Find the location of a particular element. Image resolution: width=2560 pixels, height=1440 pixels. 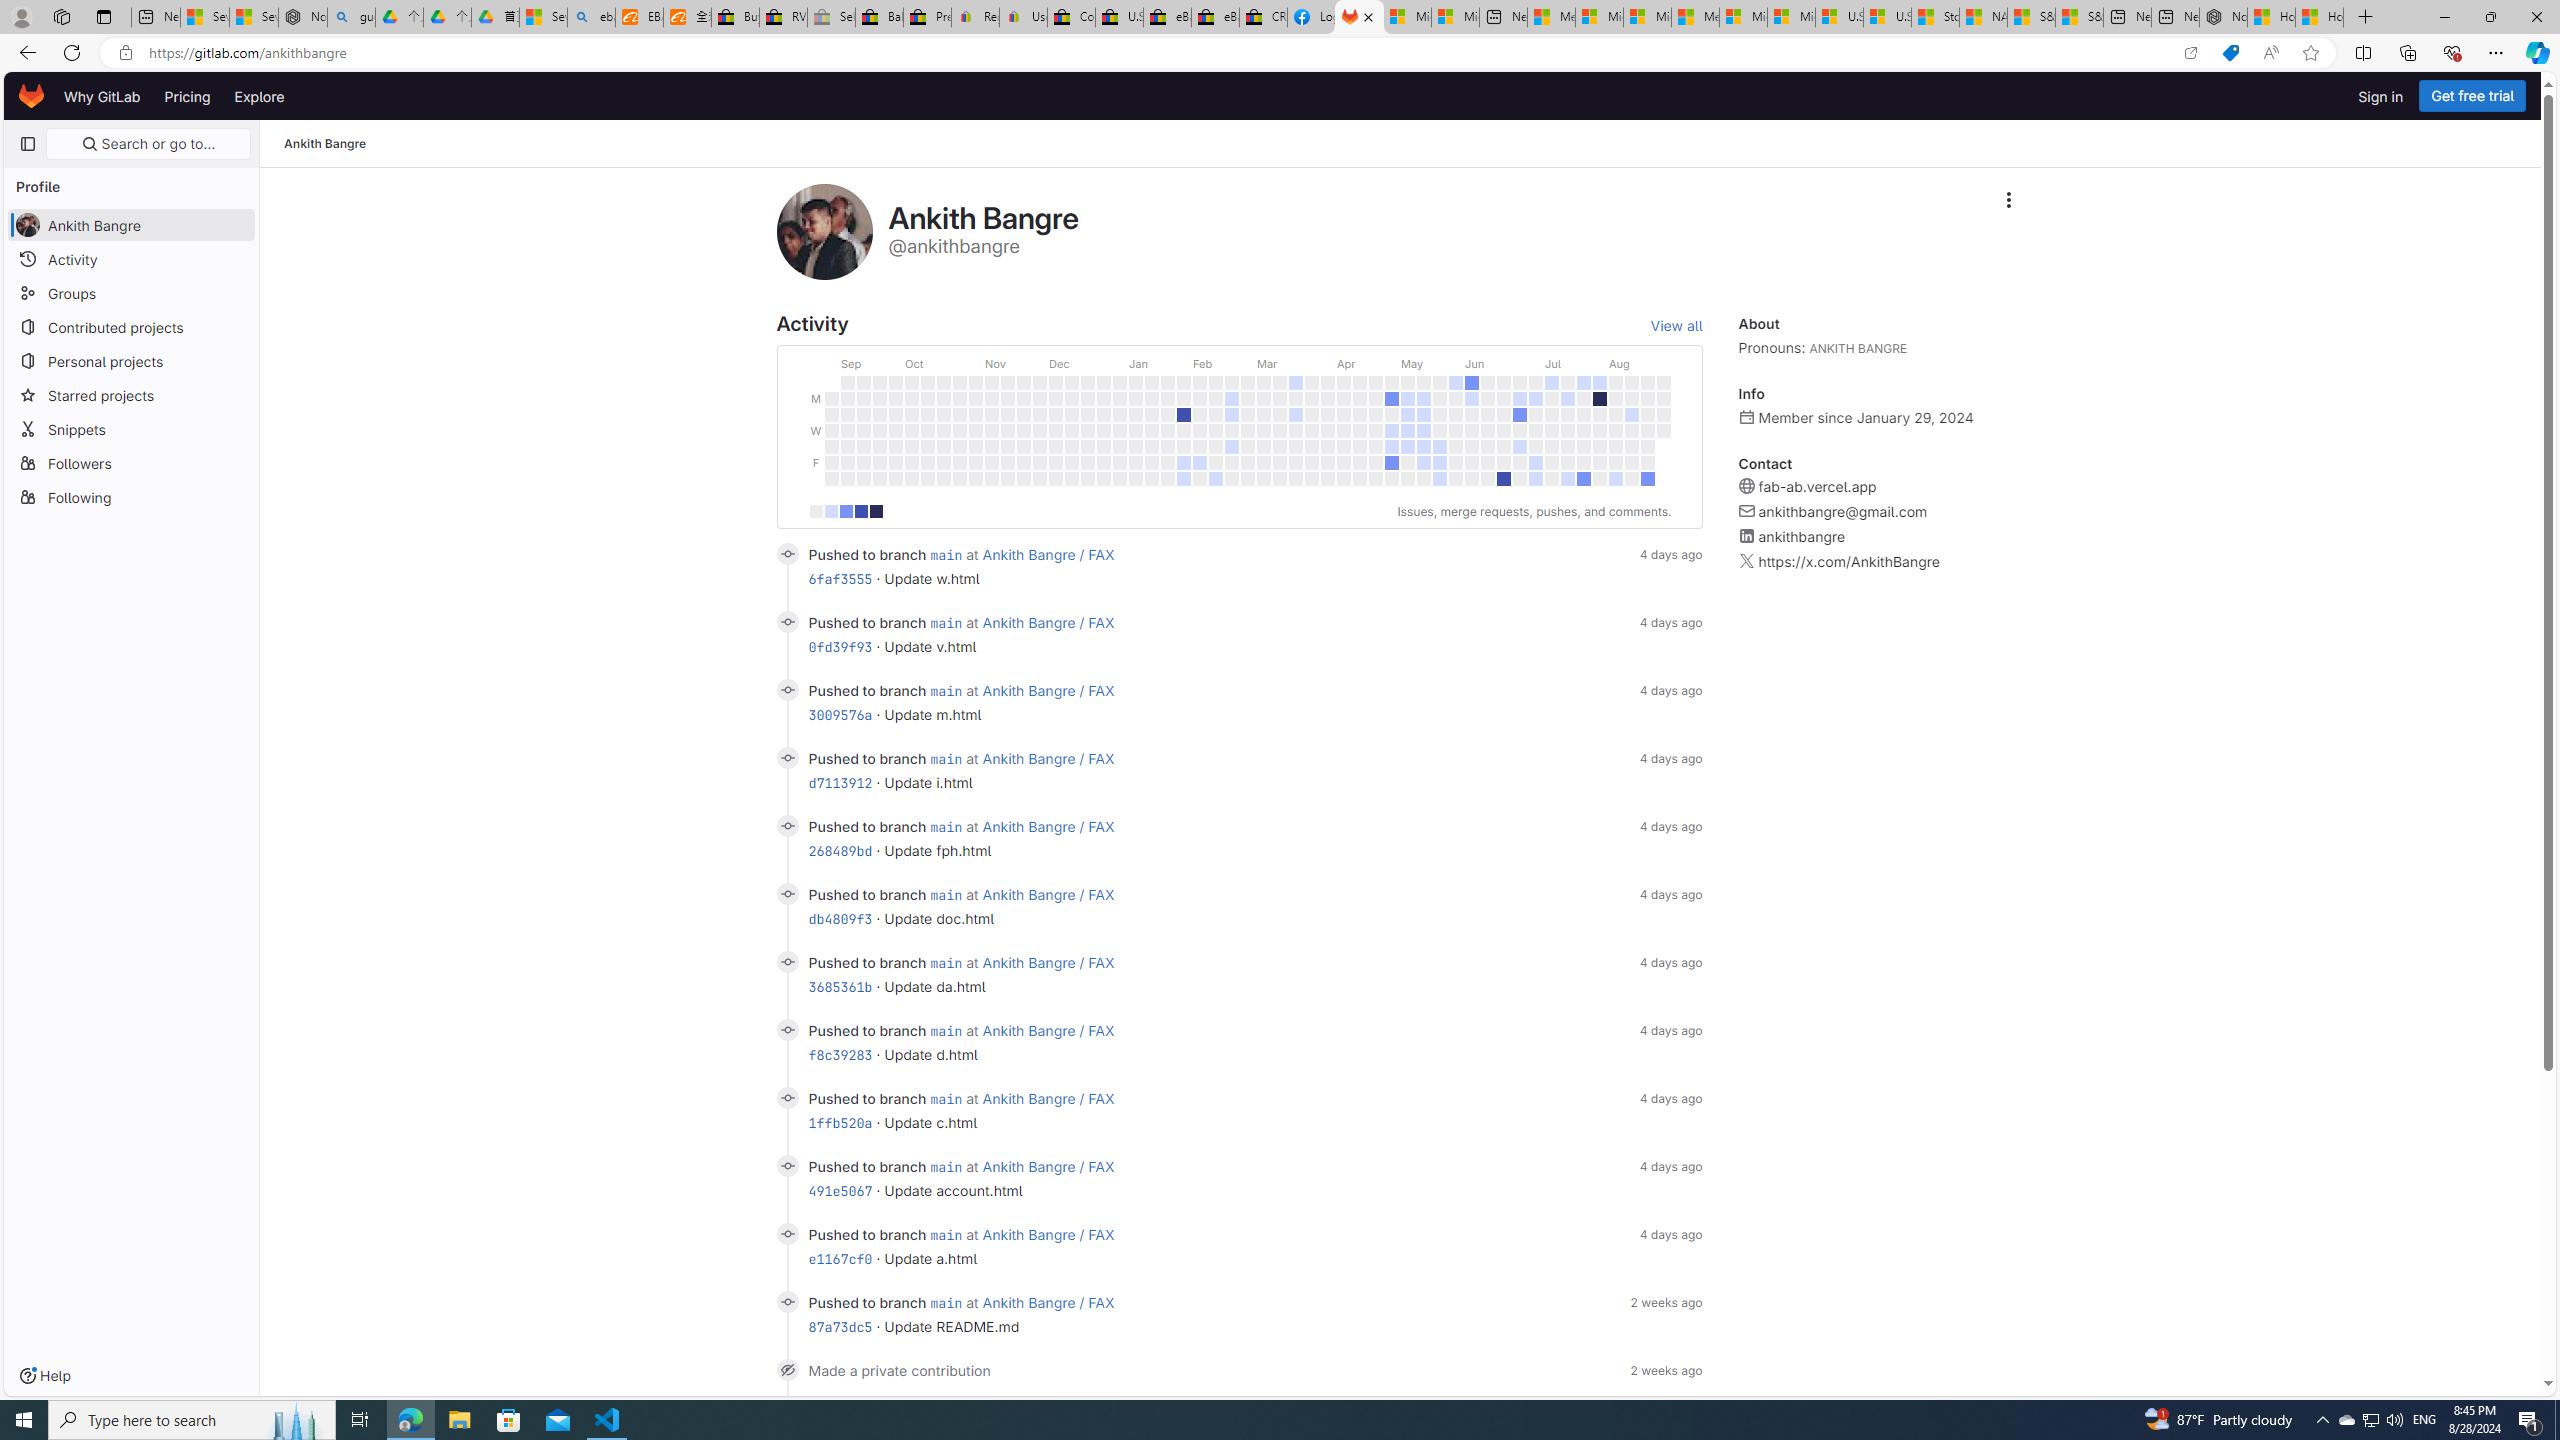

268489bd is located at coordinates (840, 850).